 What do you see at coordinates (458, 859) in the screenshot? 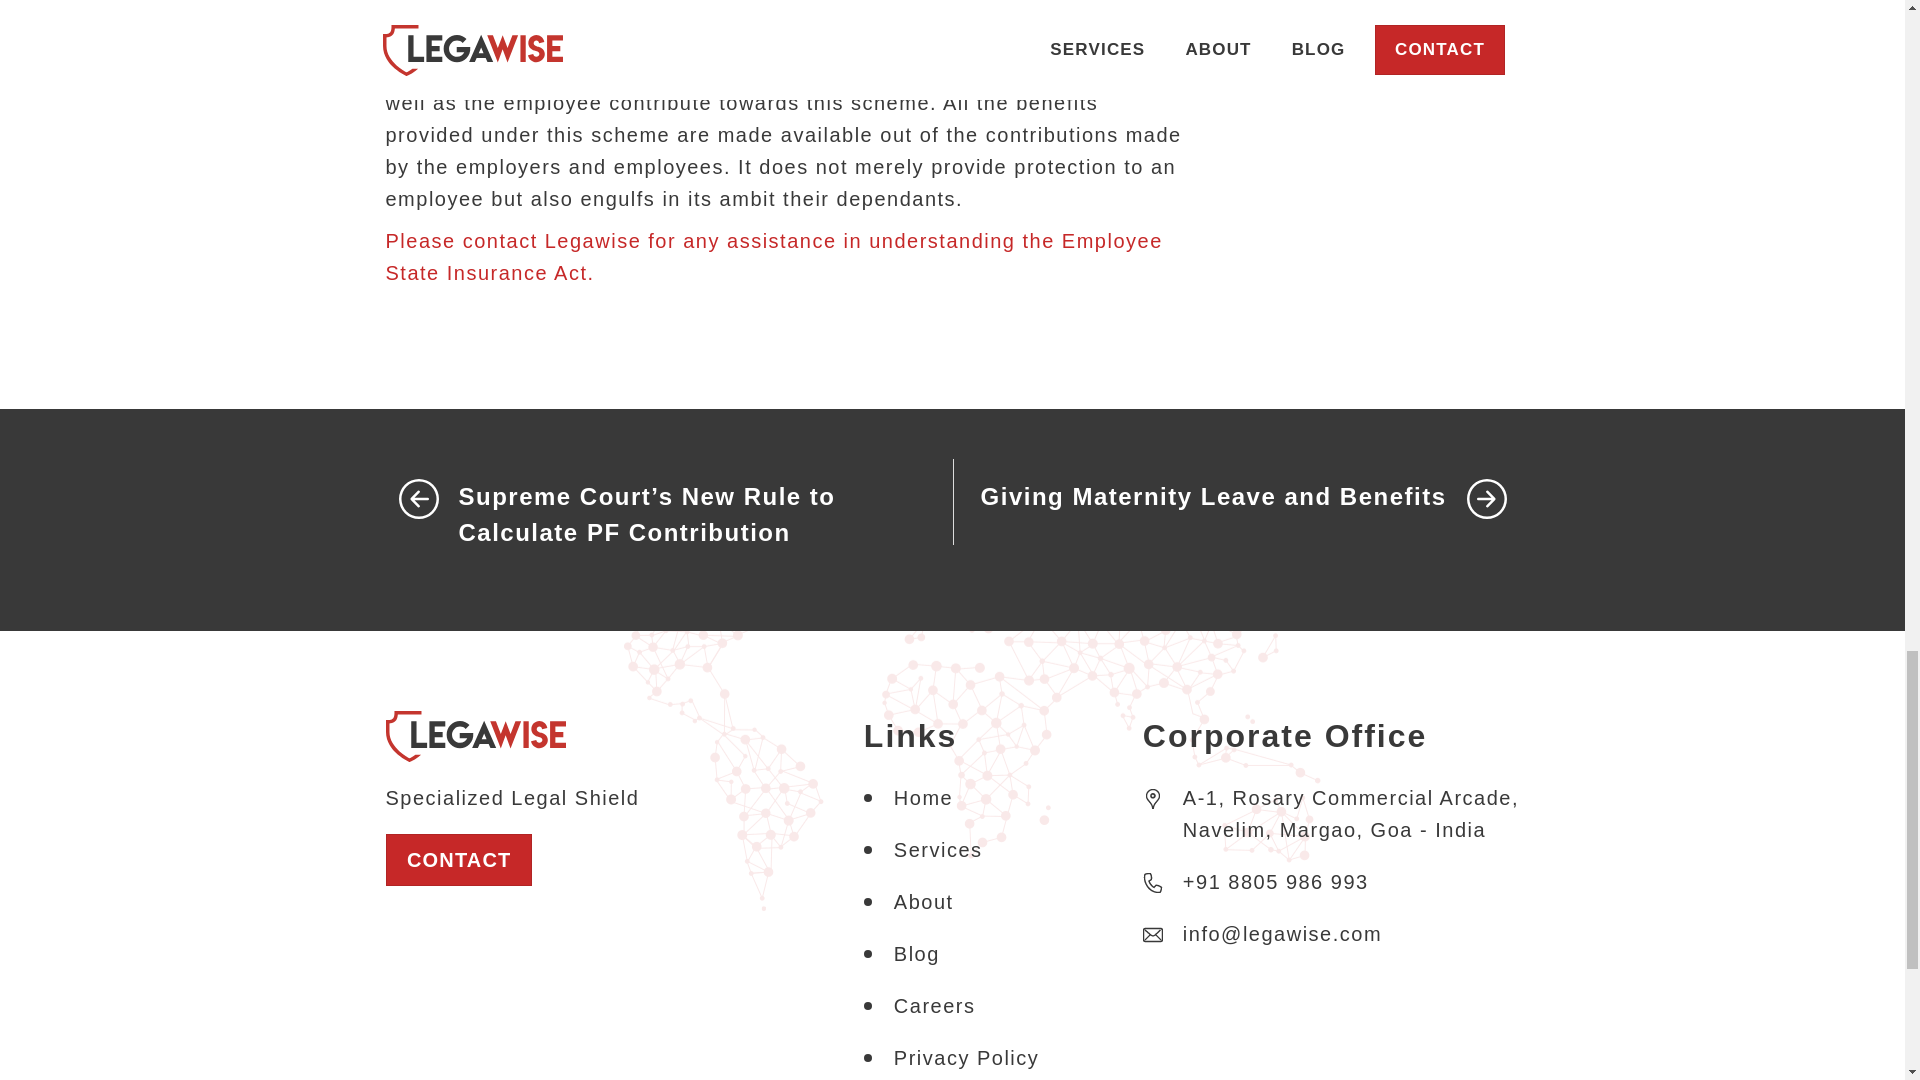
I see `CONTACT` at bounding box center [458, 859].